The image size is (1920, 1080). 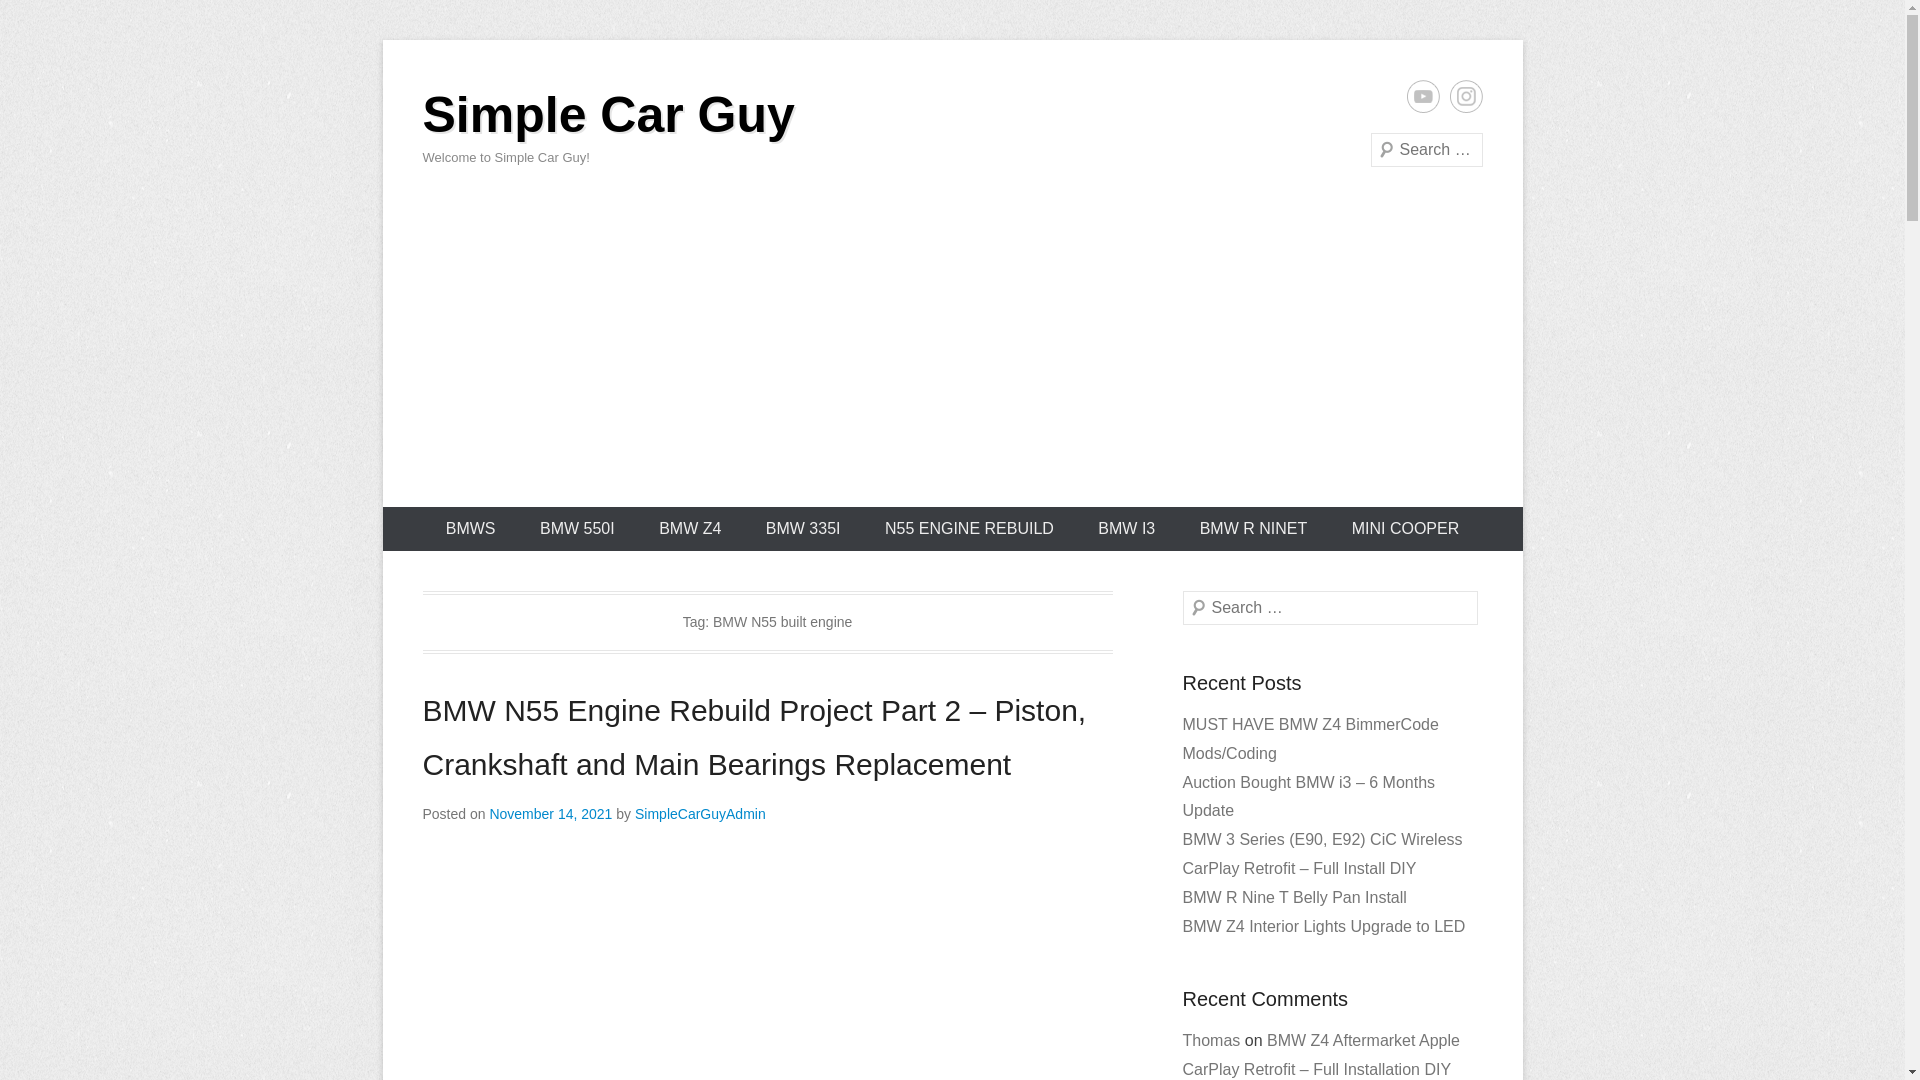 What do you see at coordinates (1126, 528) in the screenshot?
I see `BMW I3` at bounding box center [1126, 528].